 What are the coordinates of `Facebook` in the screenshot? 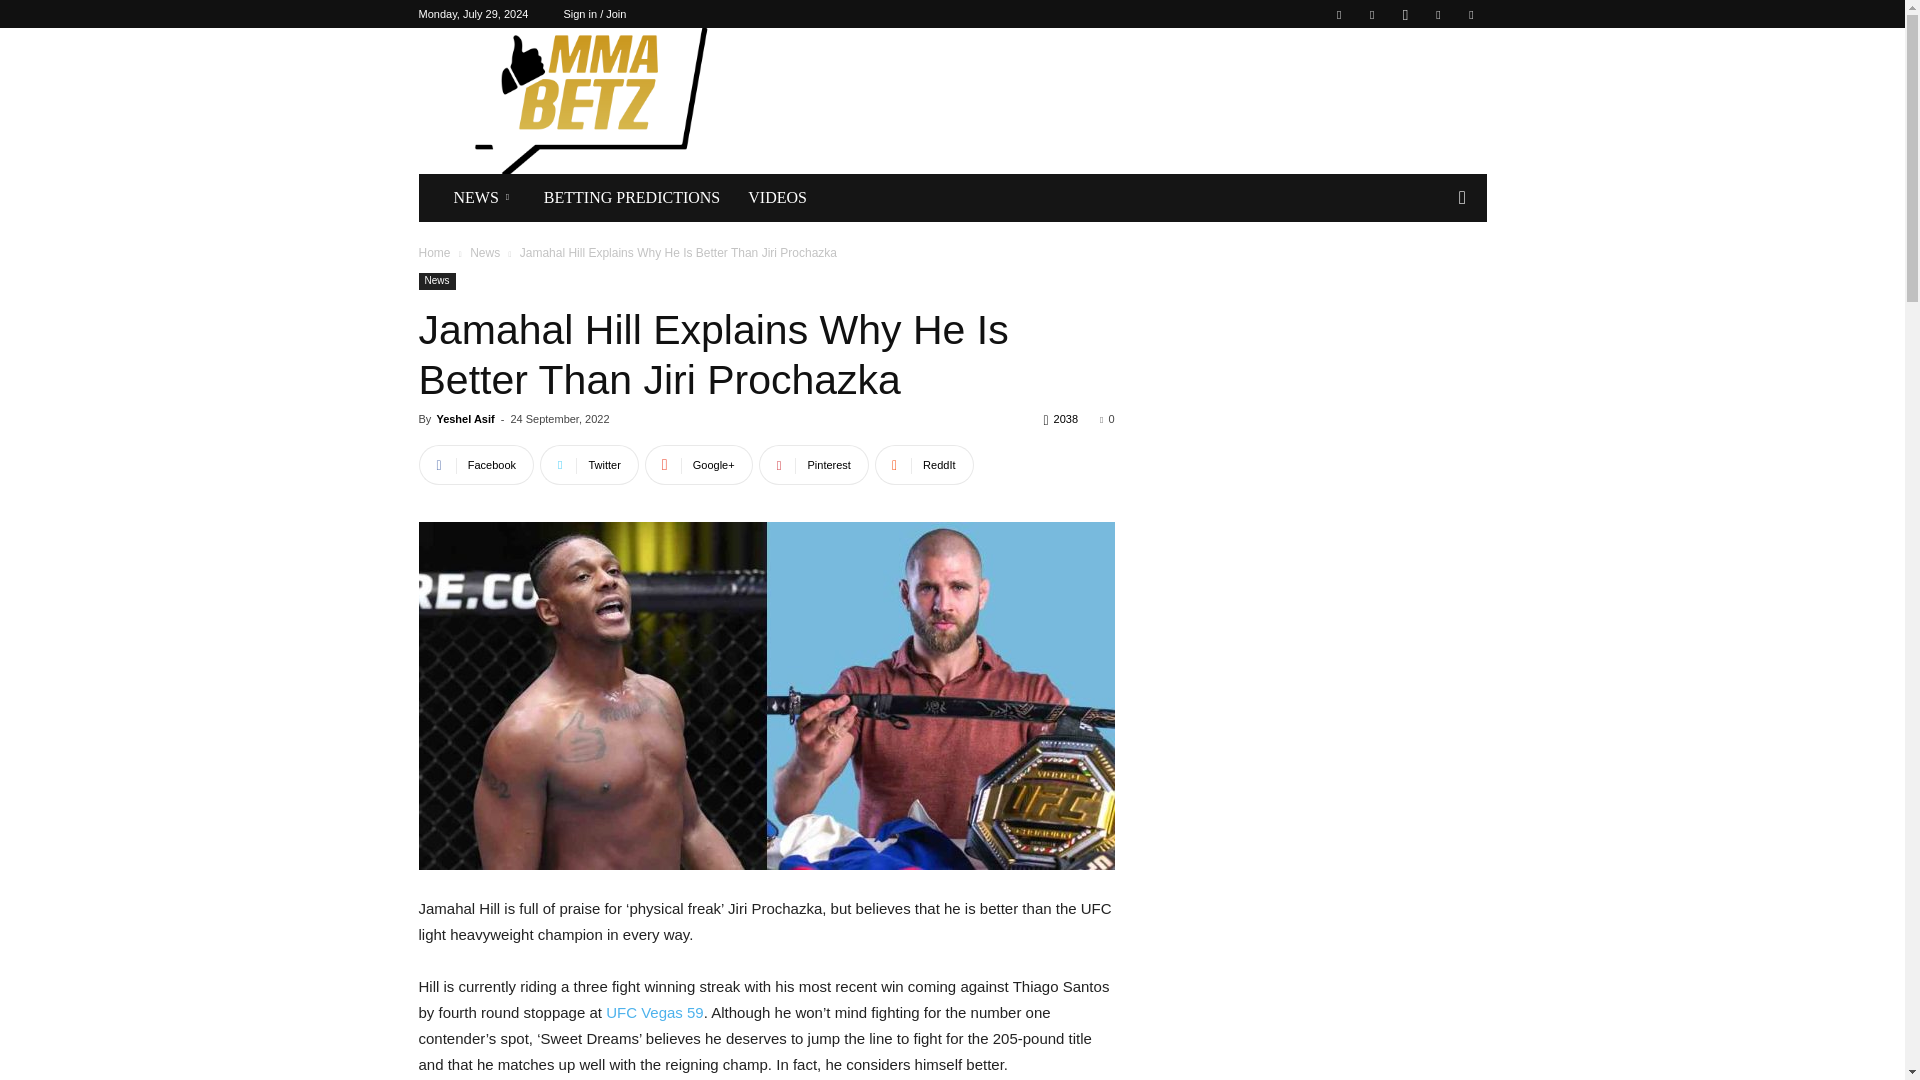 It's located at (1338, 14).